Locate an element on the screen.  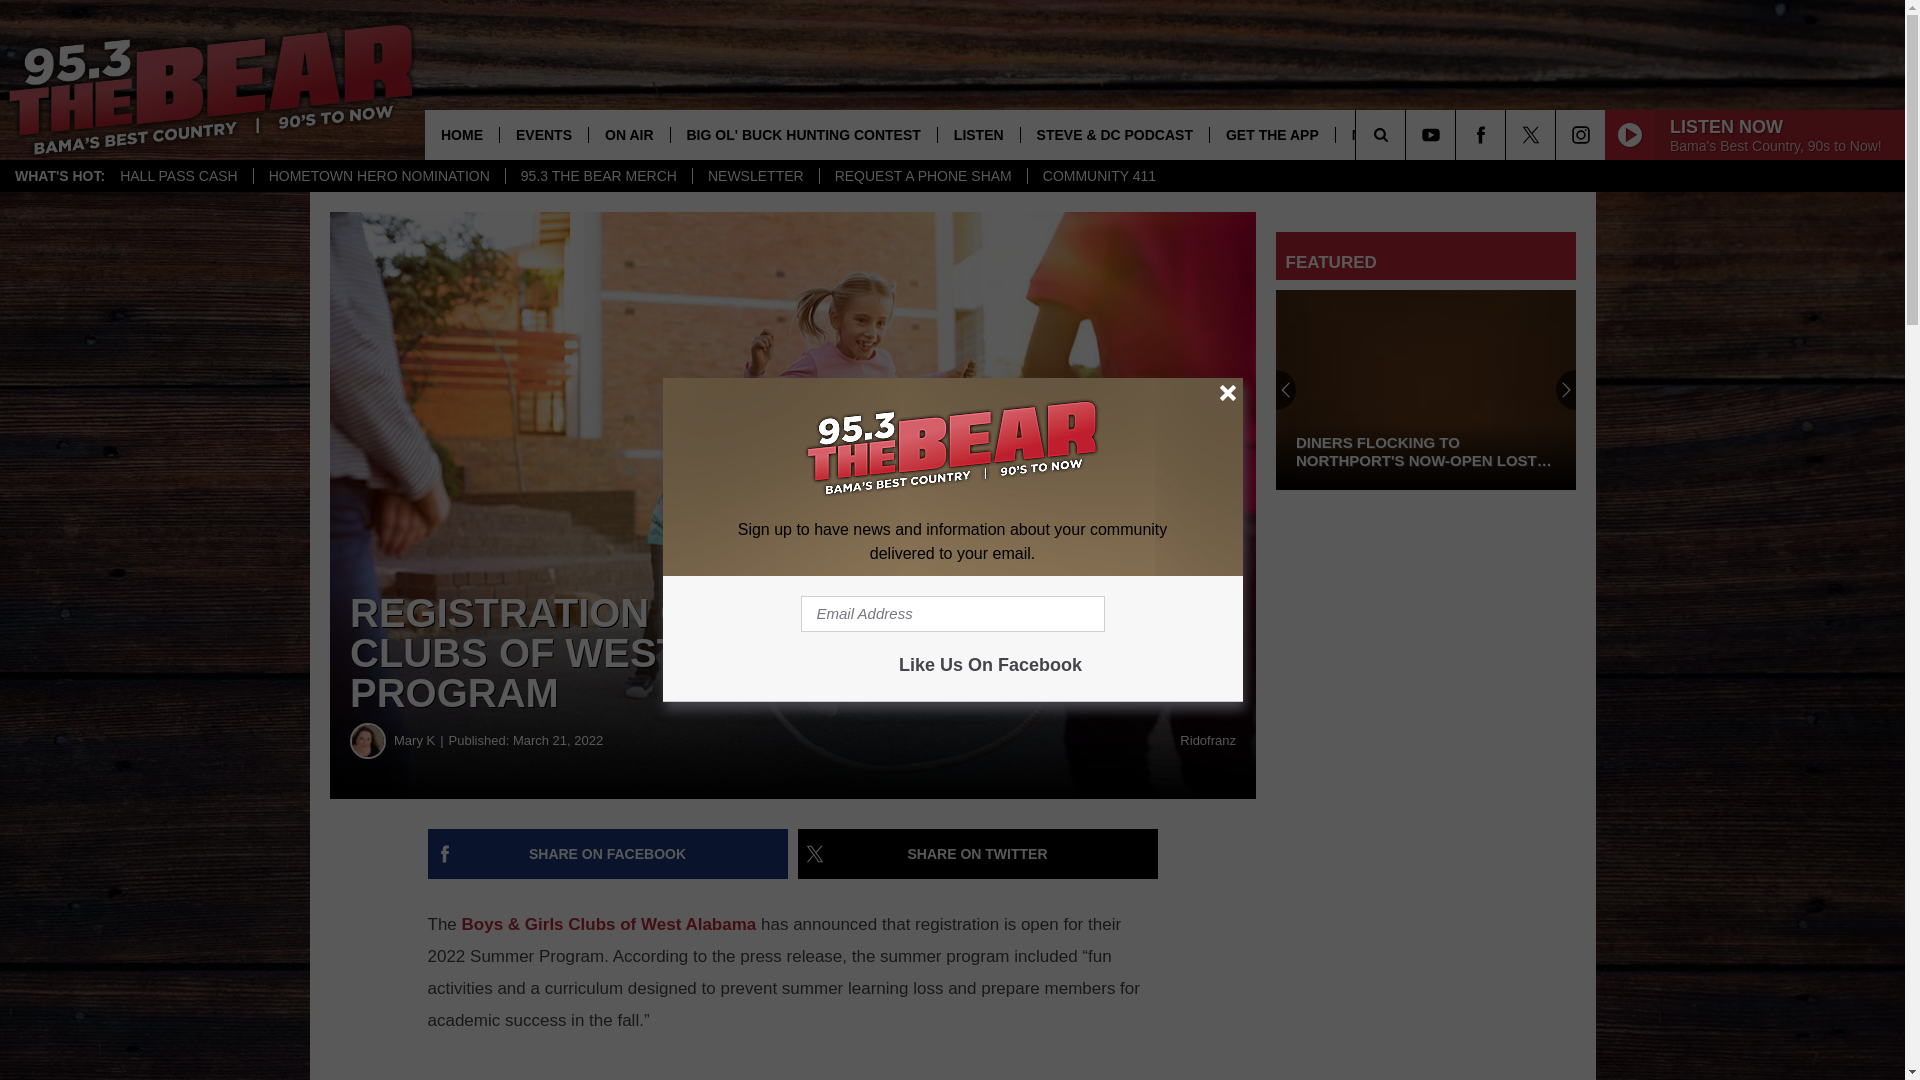
Email Address is located at coordinates (952, 614).